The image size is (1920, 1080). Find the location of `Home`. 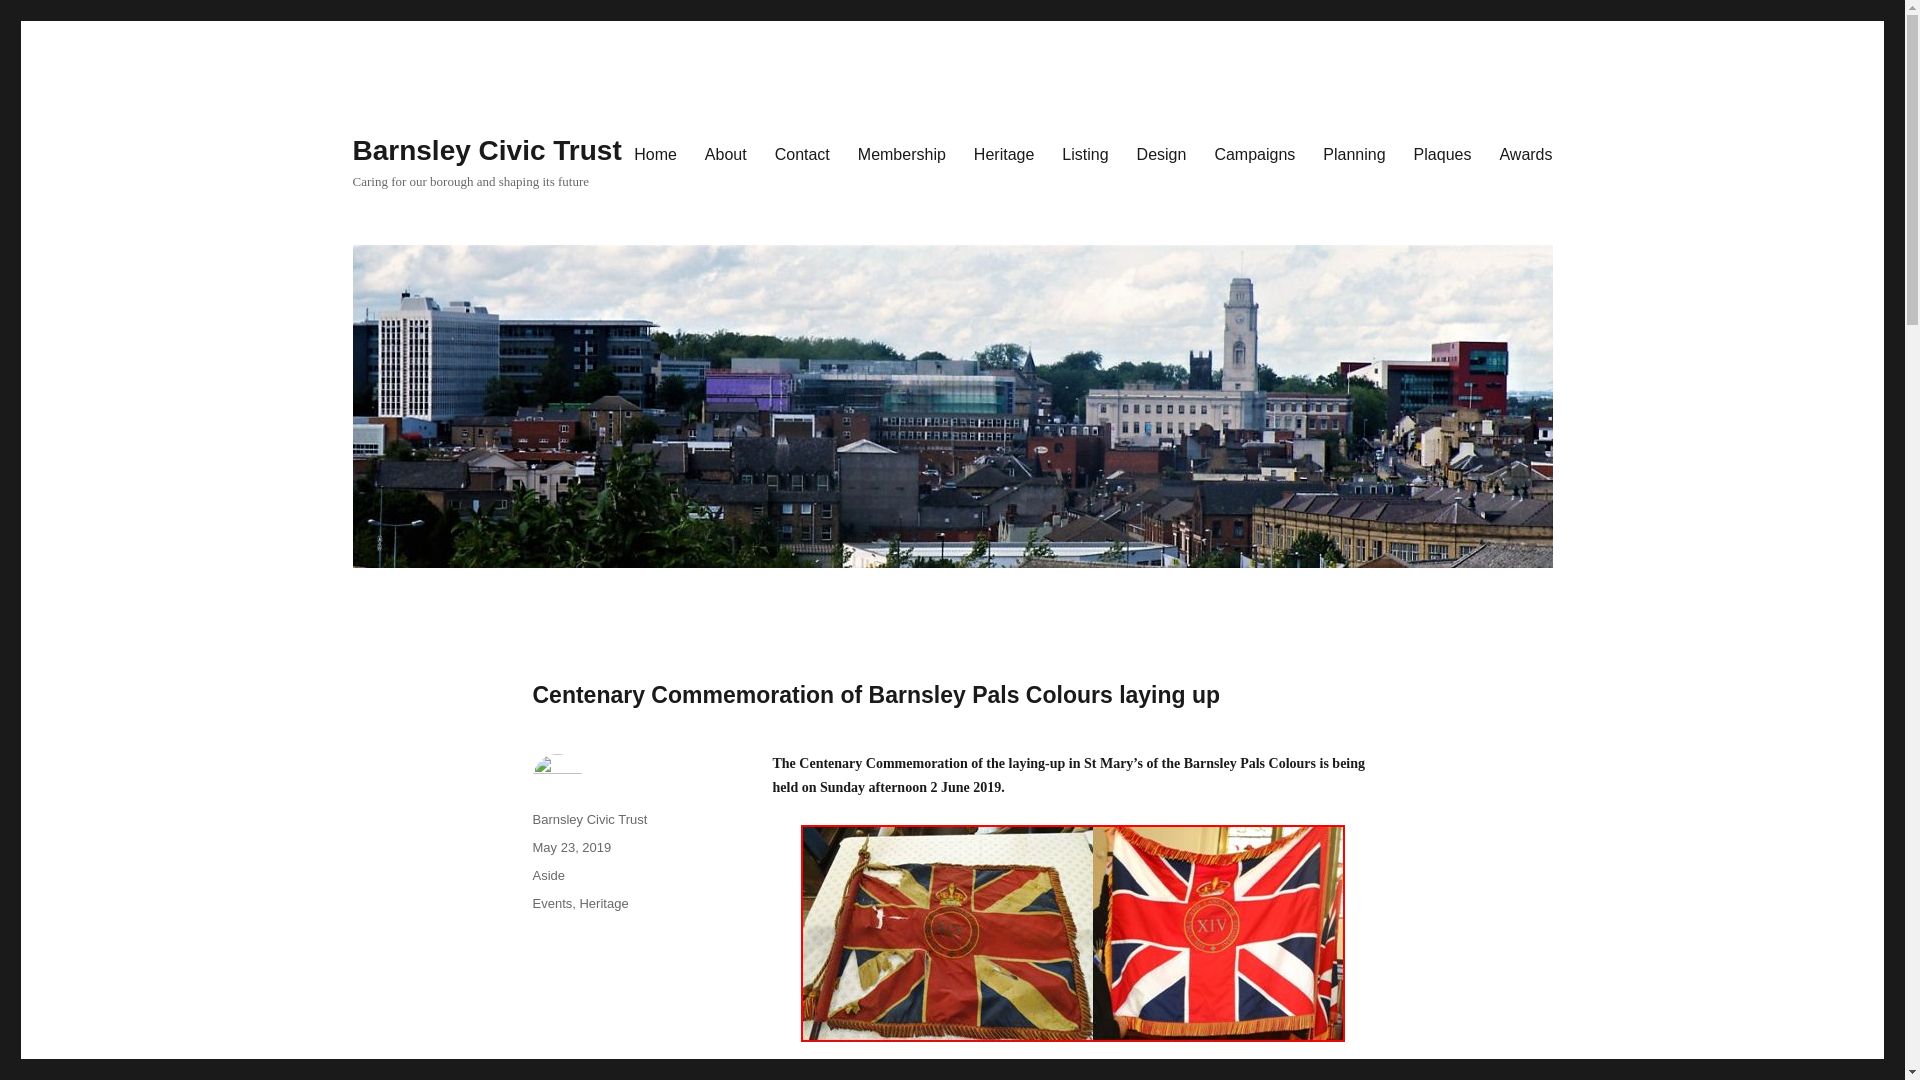

Home is located at coordinates (656, 153).